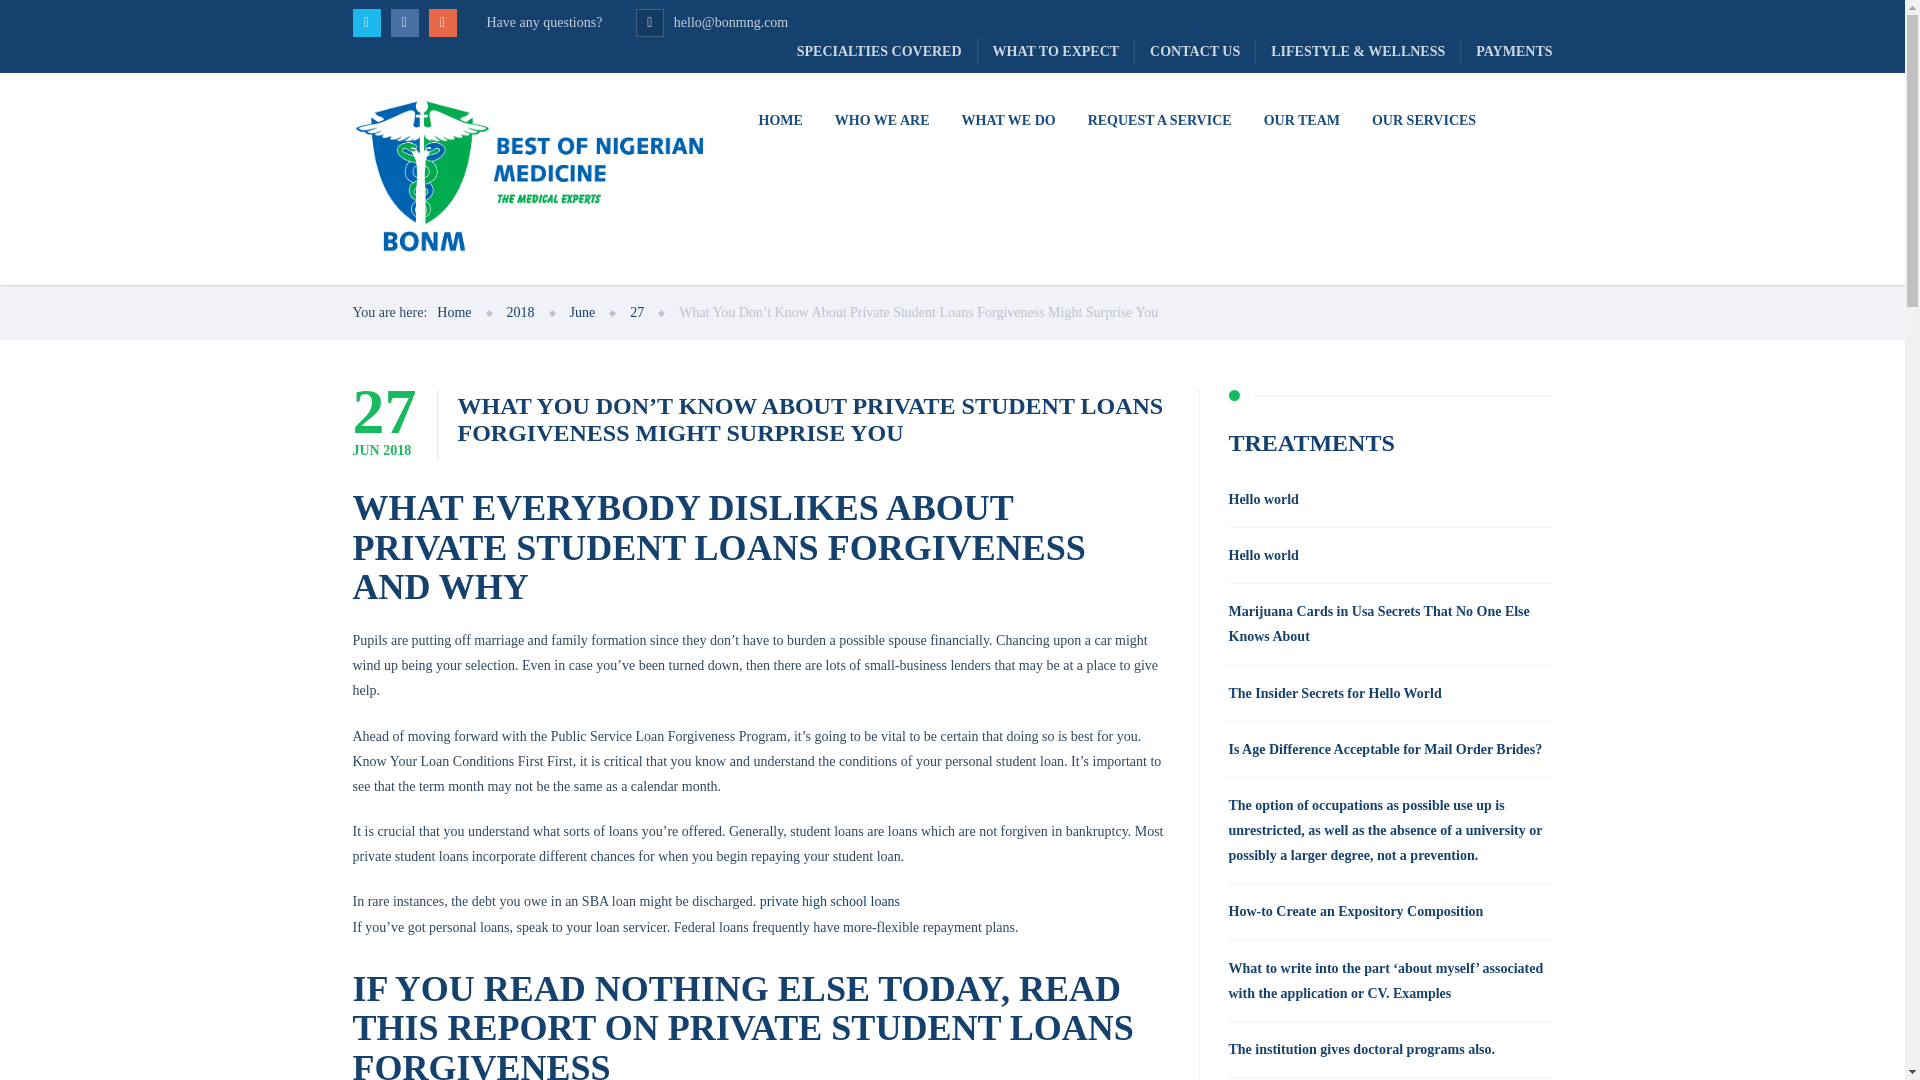  I want to click on HOME, so click(779, 121).